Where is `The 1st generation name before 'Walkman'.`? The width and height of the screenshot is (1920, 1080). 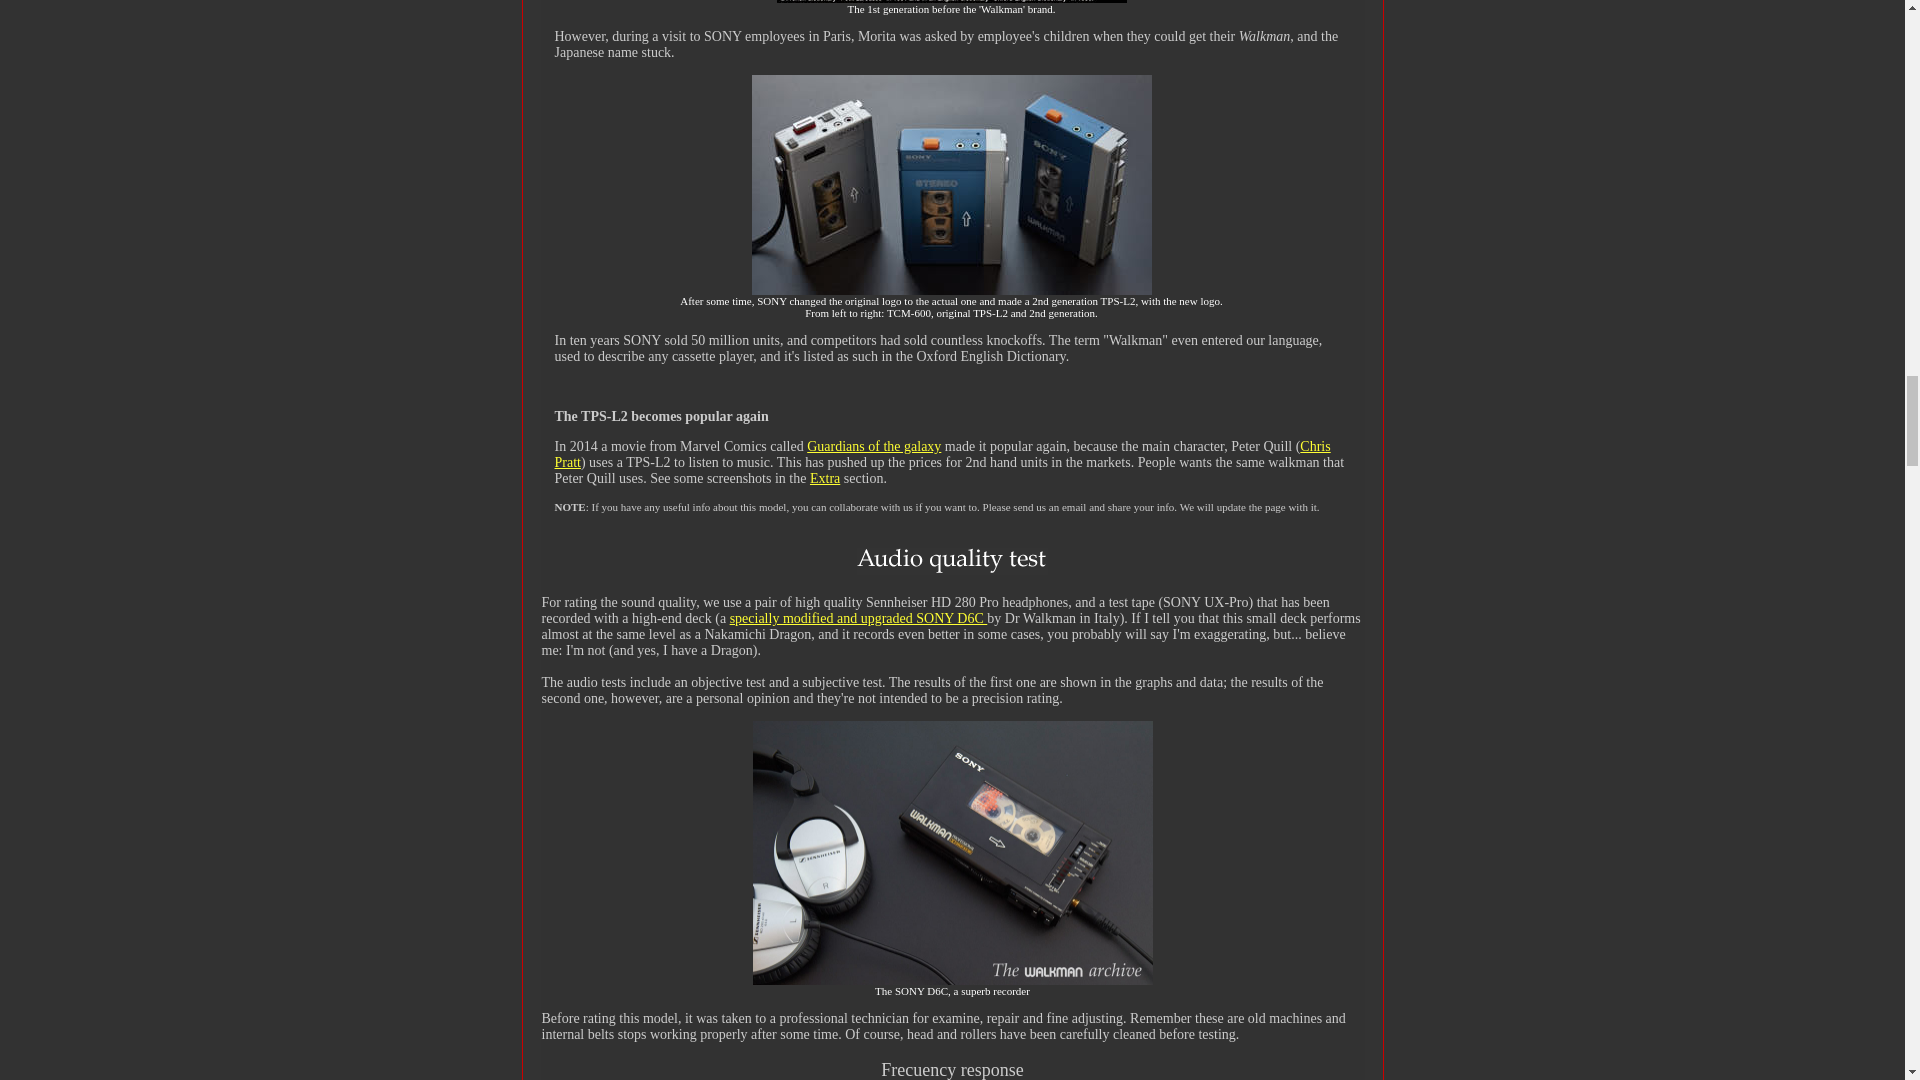 The 1st generation name before 'Walkman'. is located at coordinates (952, 291).